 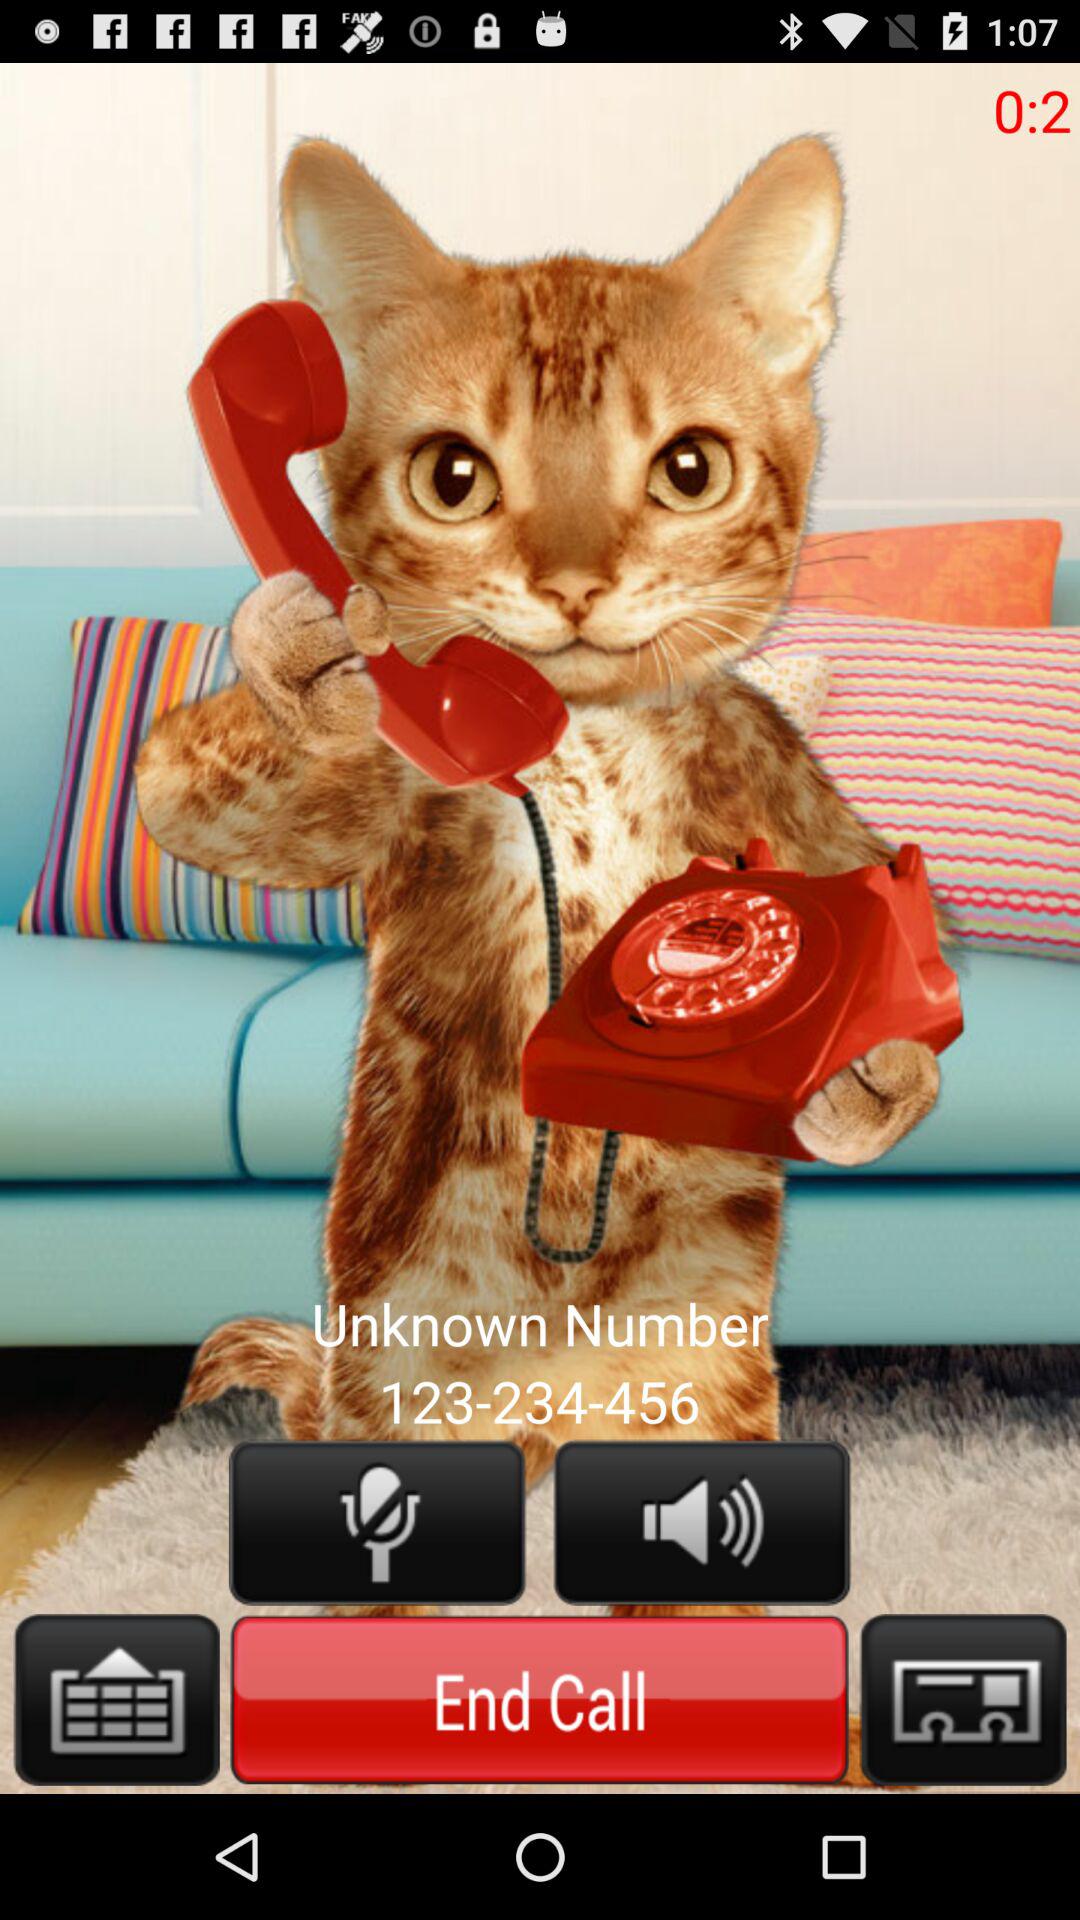 What do you see at coordinates (116, 1700) in the screenshot?
I see `keyboard option` at bounding box center [116, 1700].